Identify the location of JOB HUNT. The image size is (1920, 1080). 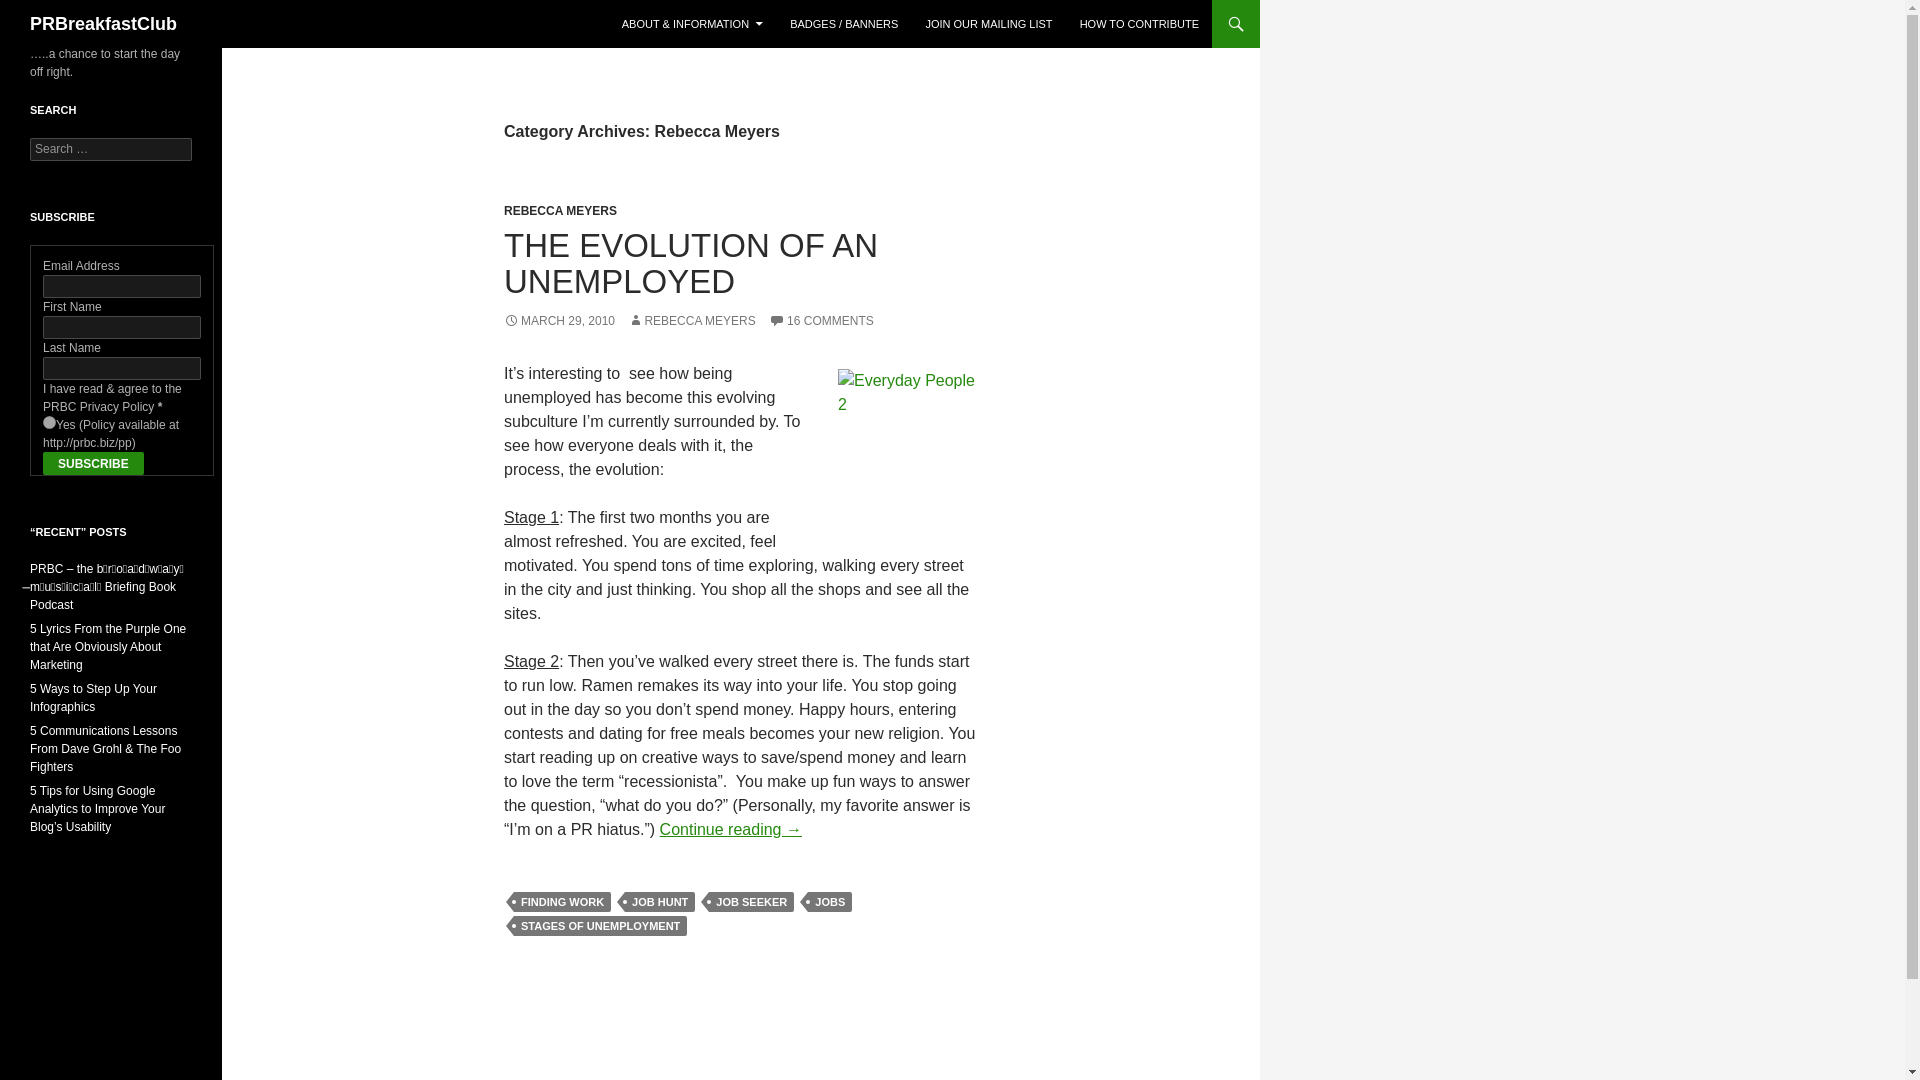
(660, 902).